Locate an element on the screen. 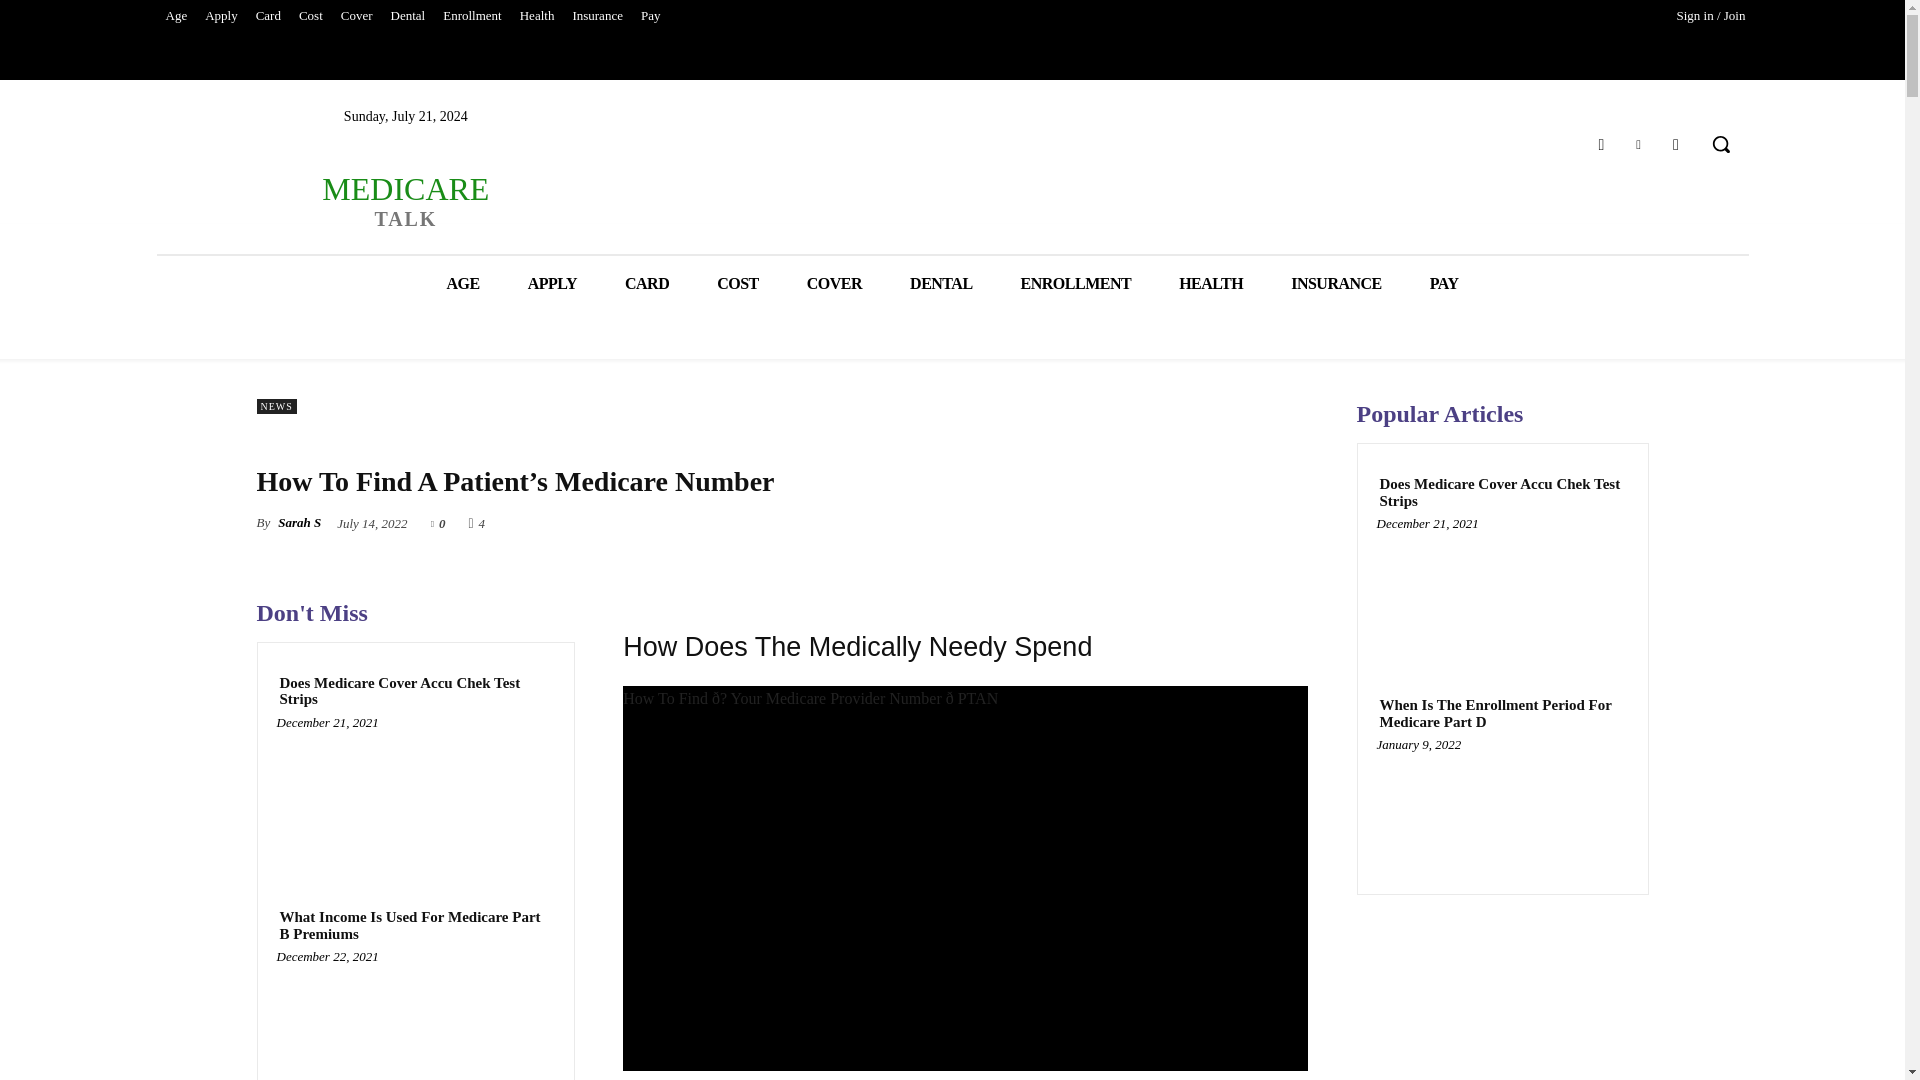  Twitter is located at coordinates (650, 16).